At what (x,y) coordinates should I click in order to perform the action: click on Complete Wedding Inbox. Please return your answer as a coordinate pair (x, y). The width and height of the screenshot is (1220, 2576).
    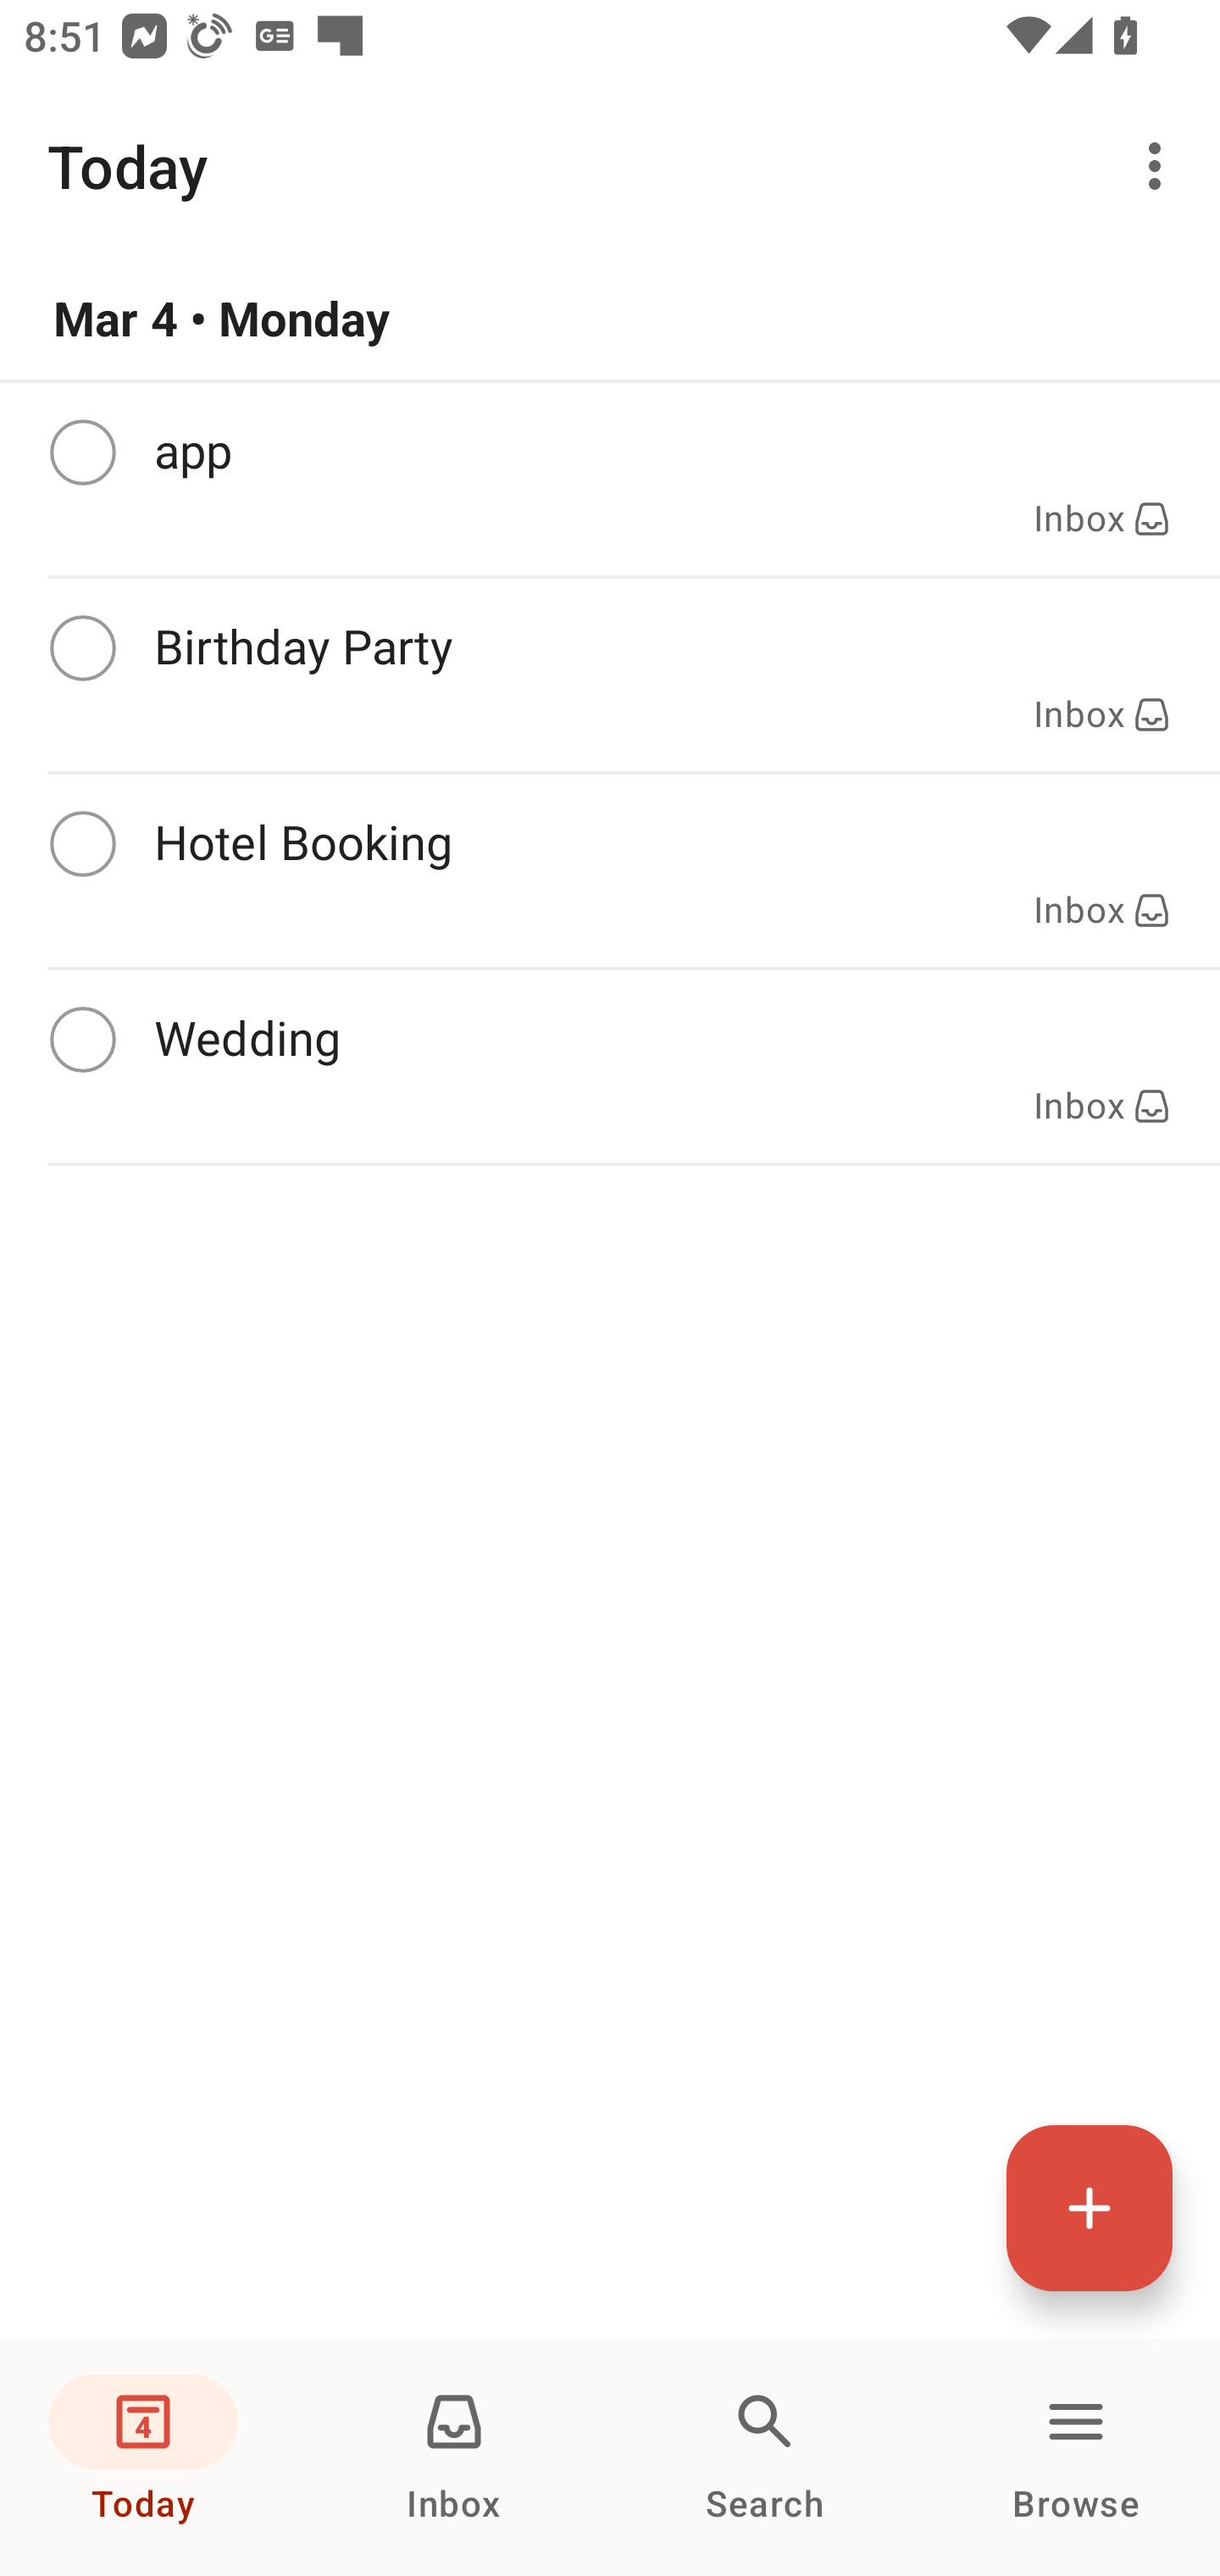
    Looking at the image, I should click on (610, 1066).